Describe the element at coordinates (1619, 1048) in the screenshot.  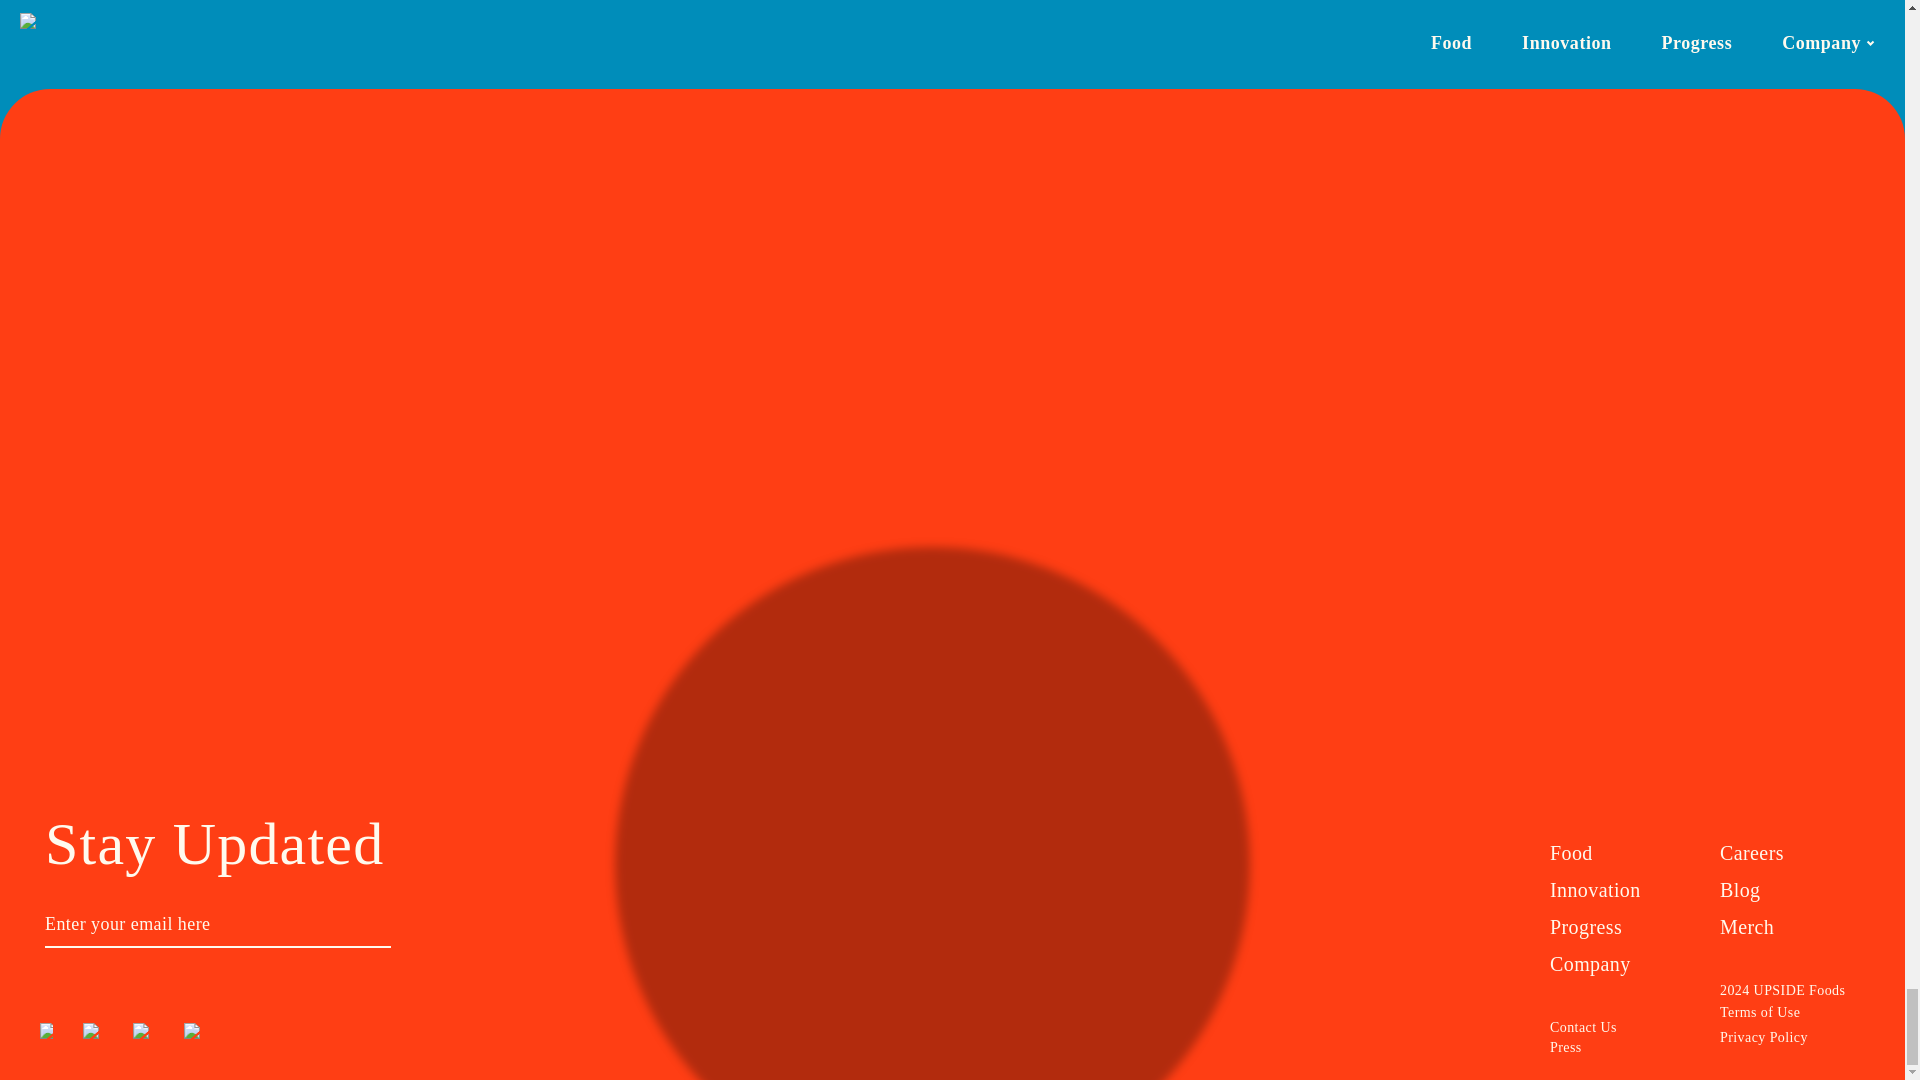
I see `Press` at that location.